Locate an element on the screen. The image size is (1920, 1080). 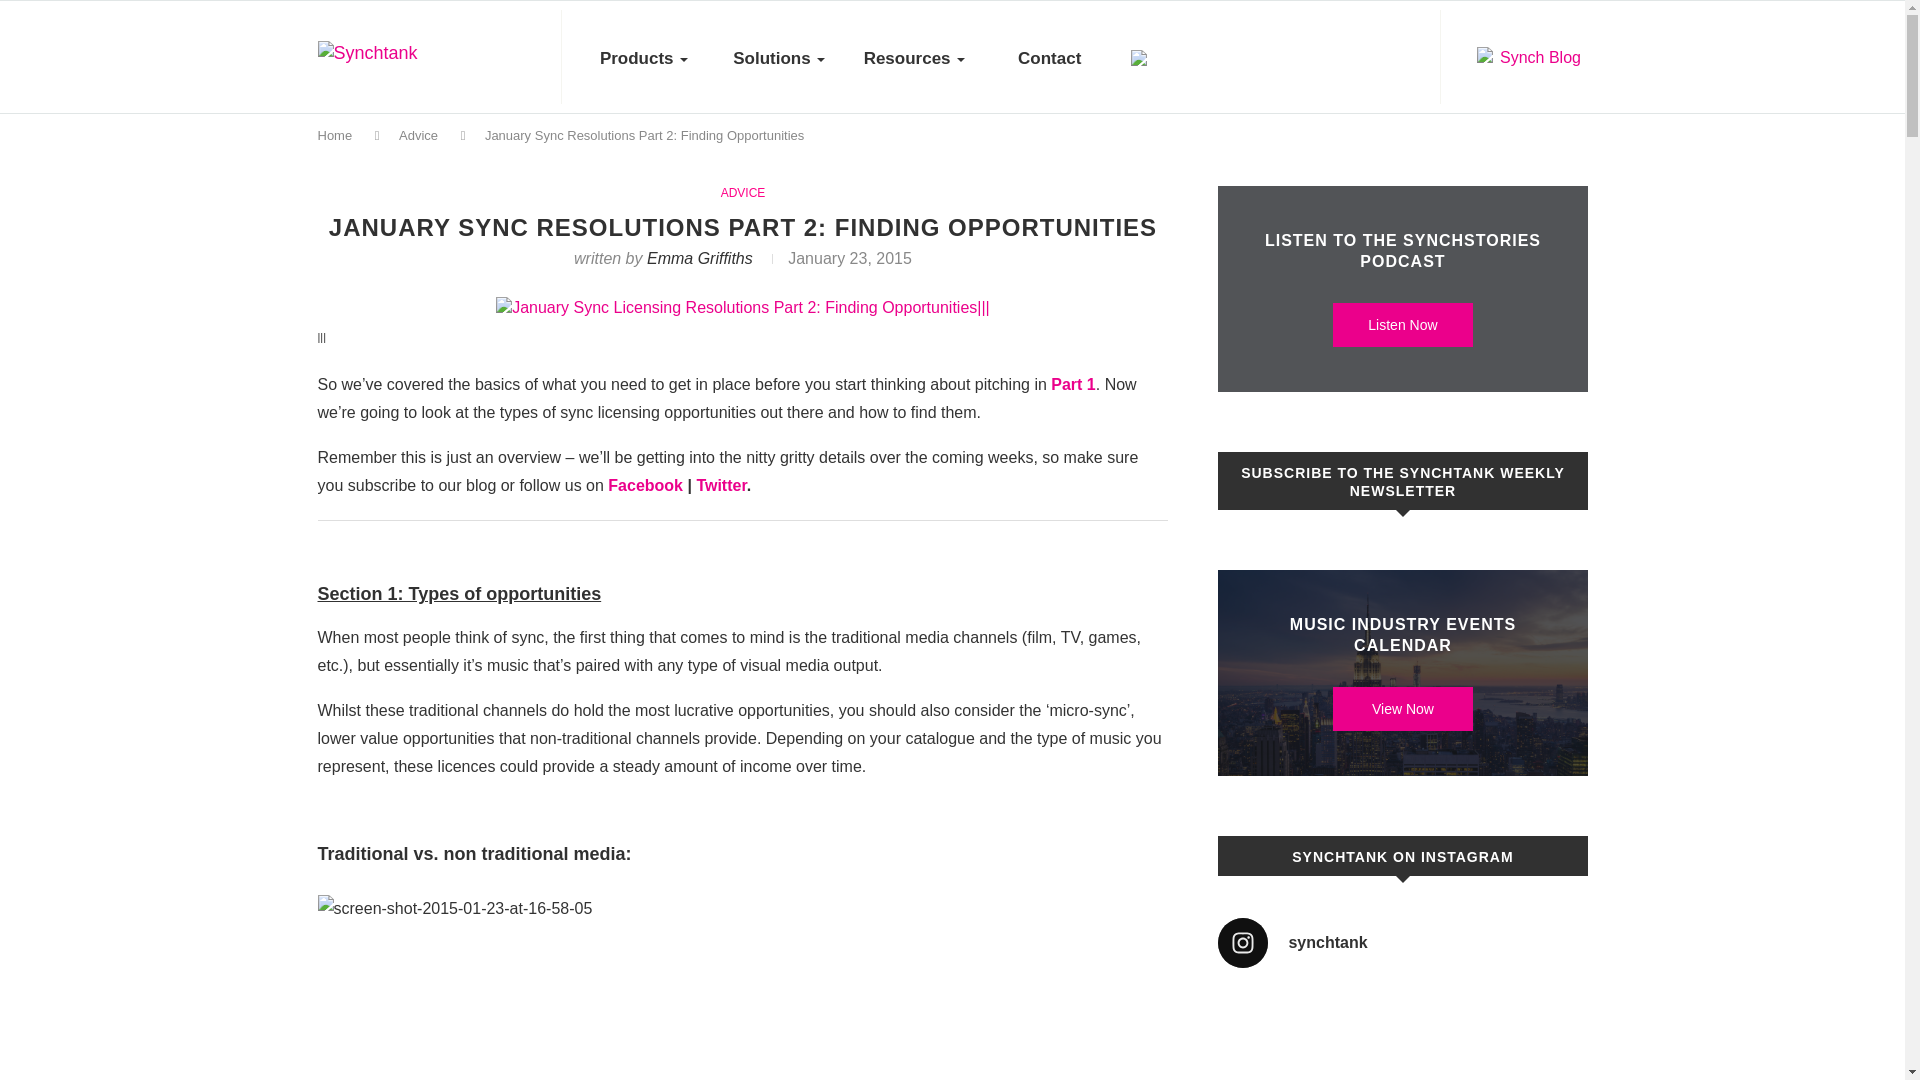
Resources is located at coordinates (914, 58).